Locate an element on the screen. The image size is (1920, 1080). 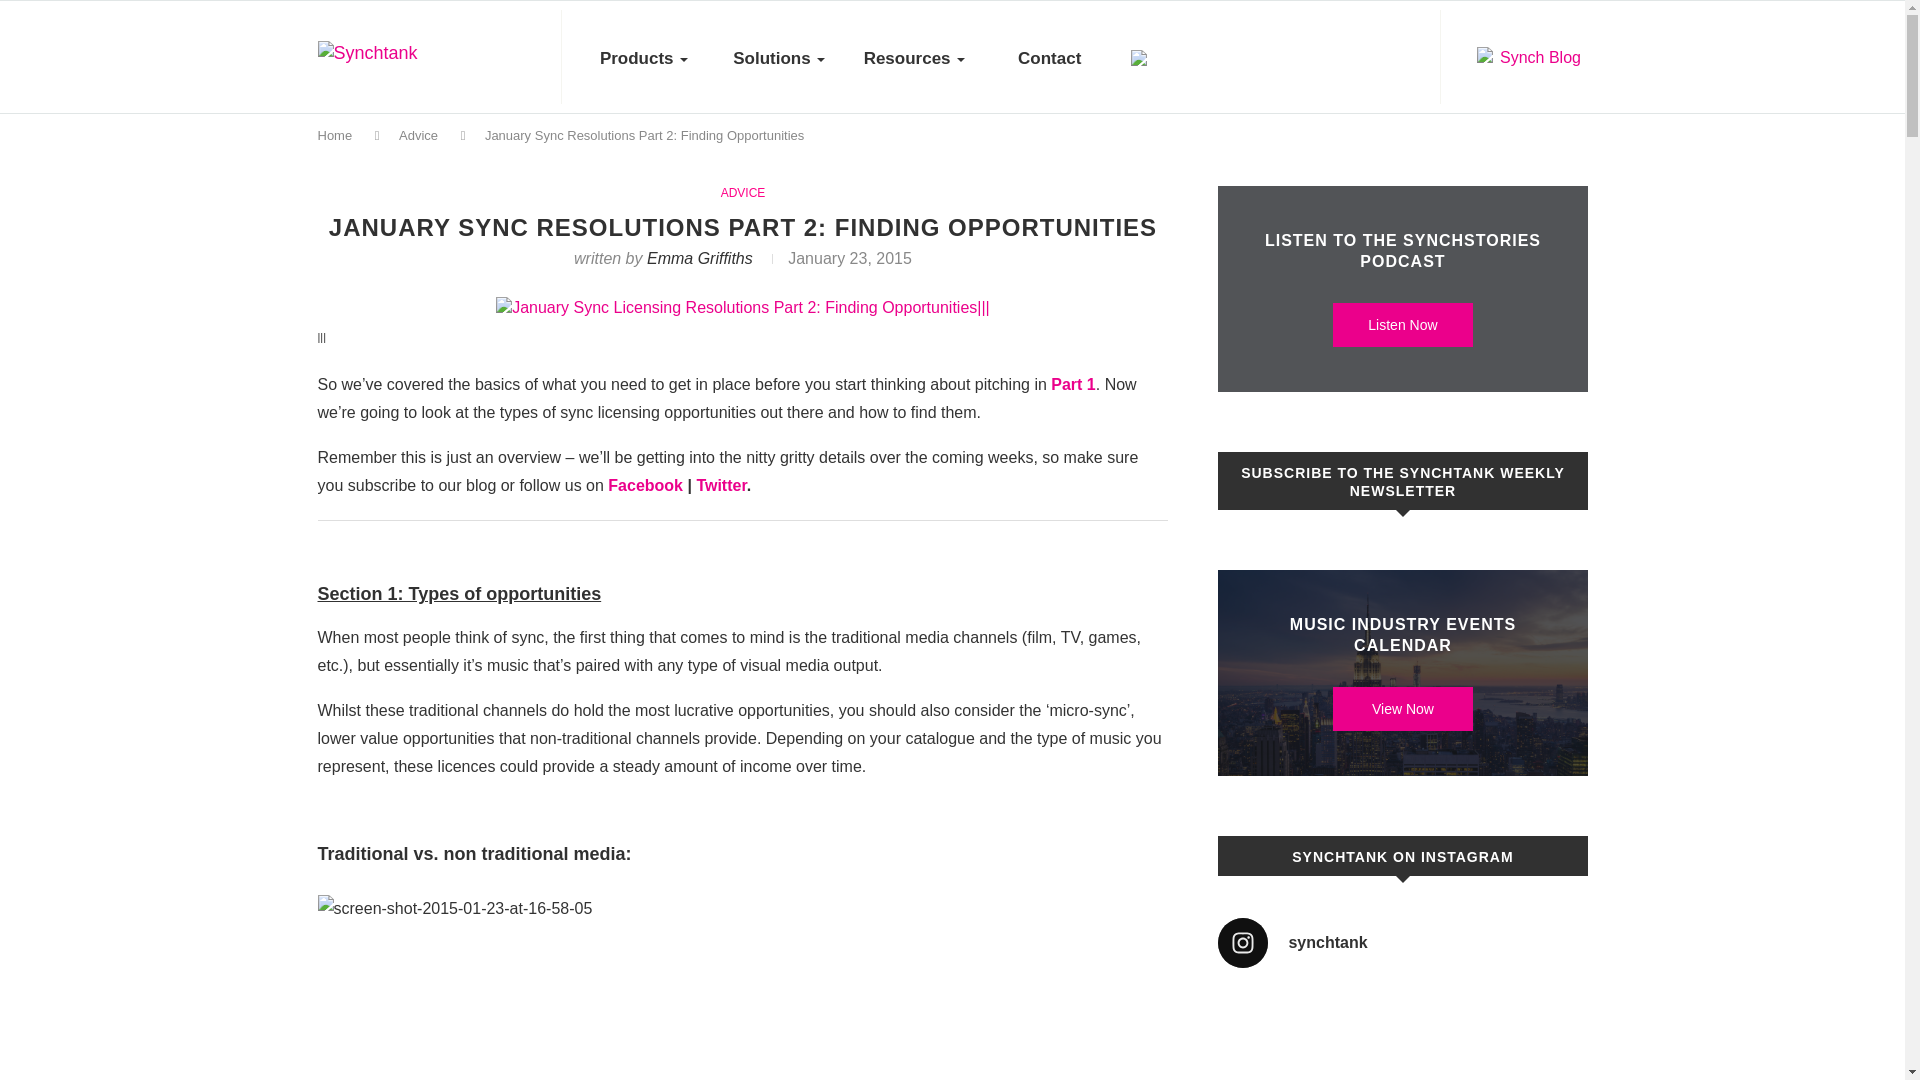
Resources is located at coordinates (914, 58).